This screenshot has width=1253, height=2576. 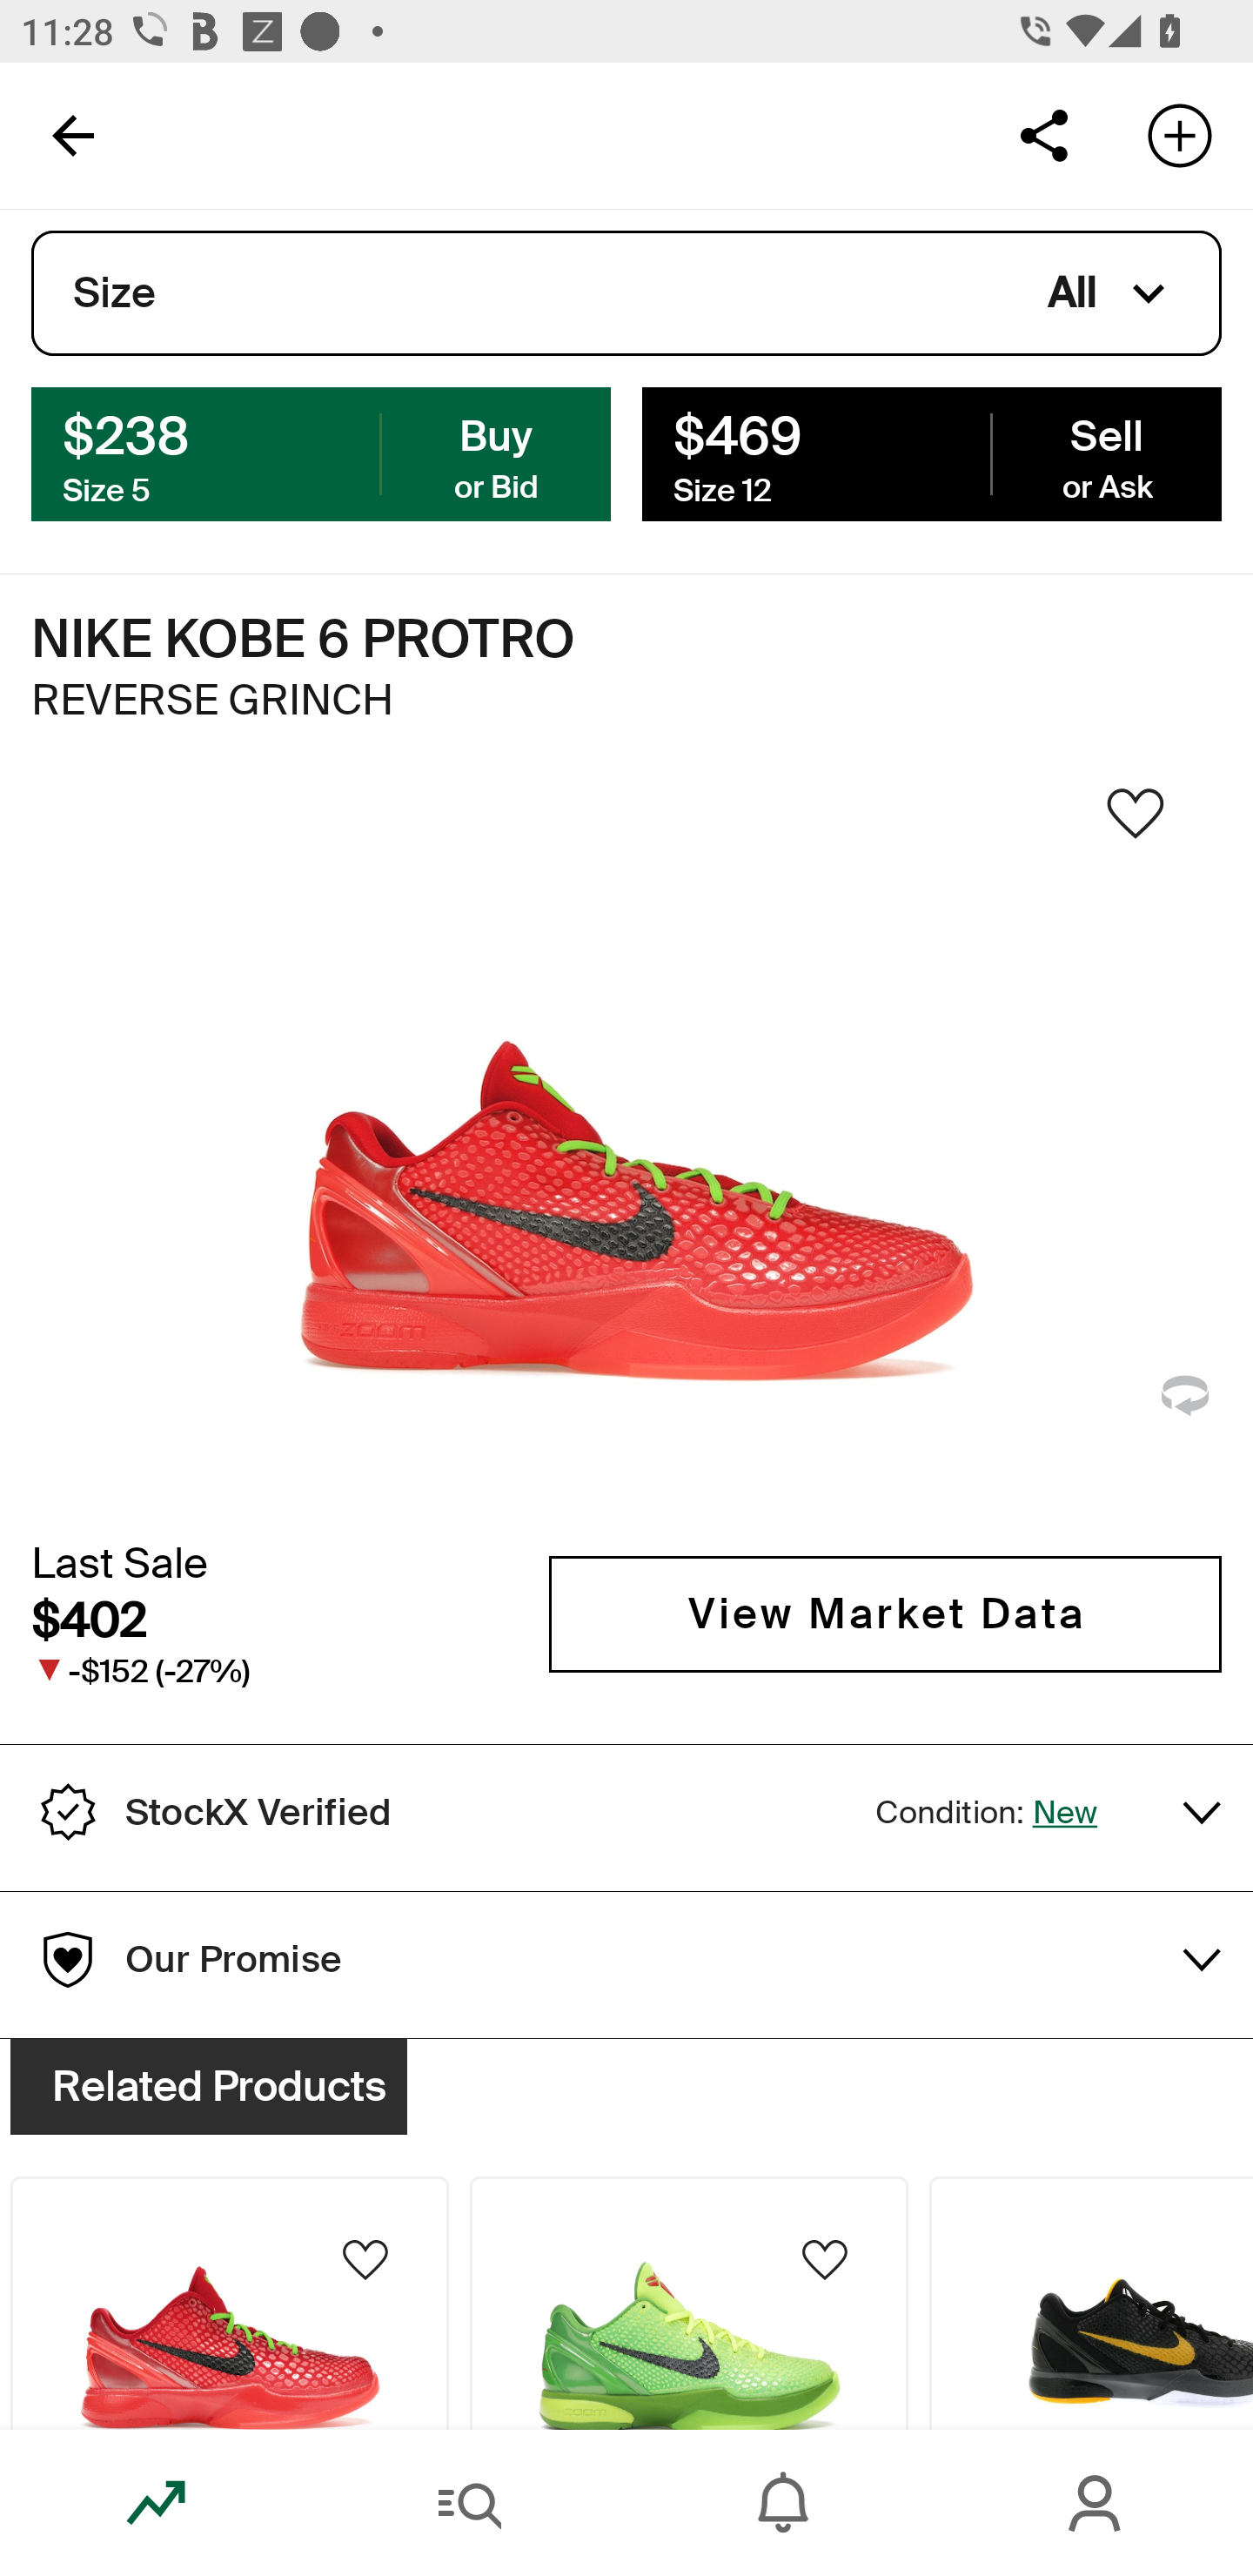 What do you see at coordinates (626, 293) in the screenshot?
I see `Size All` at bounding box center [626, 293].